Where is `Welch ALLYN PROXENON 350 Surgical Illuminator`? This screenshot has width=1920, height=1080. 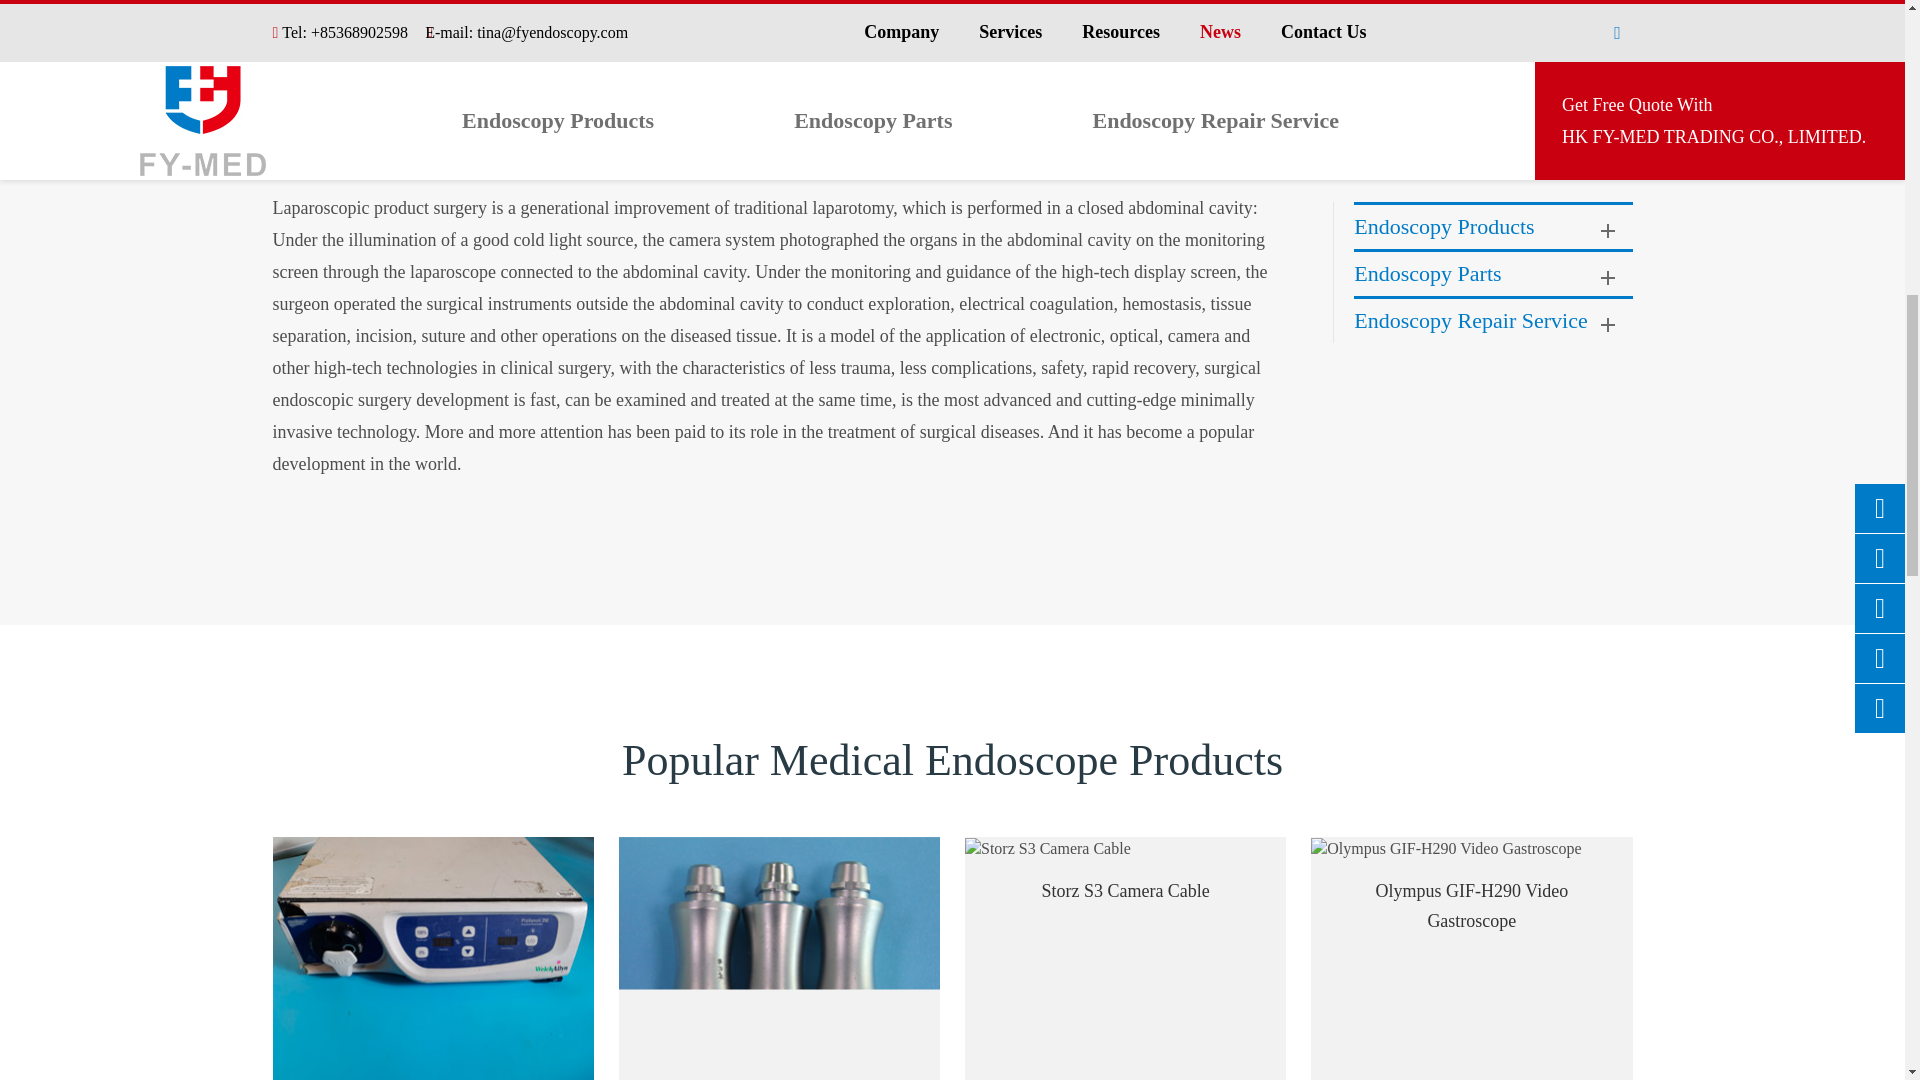
Welch ALLYN PROXENON 350 Surgical Illuminator is located at coordinates (432, 958).